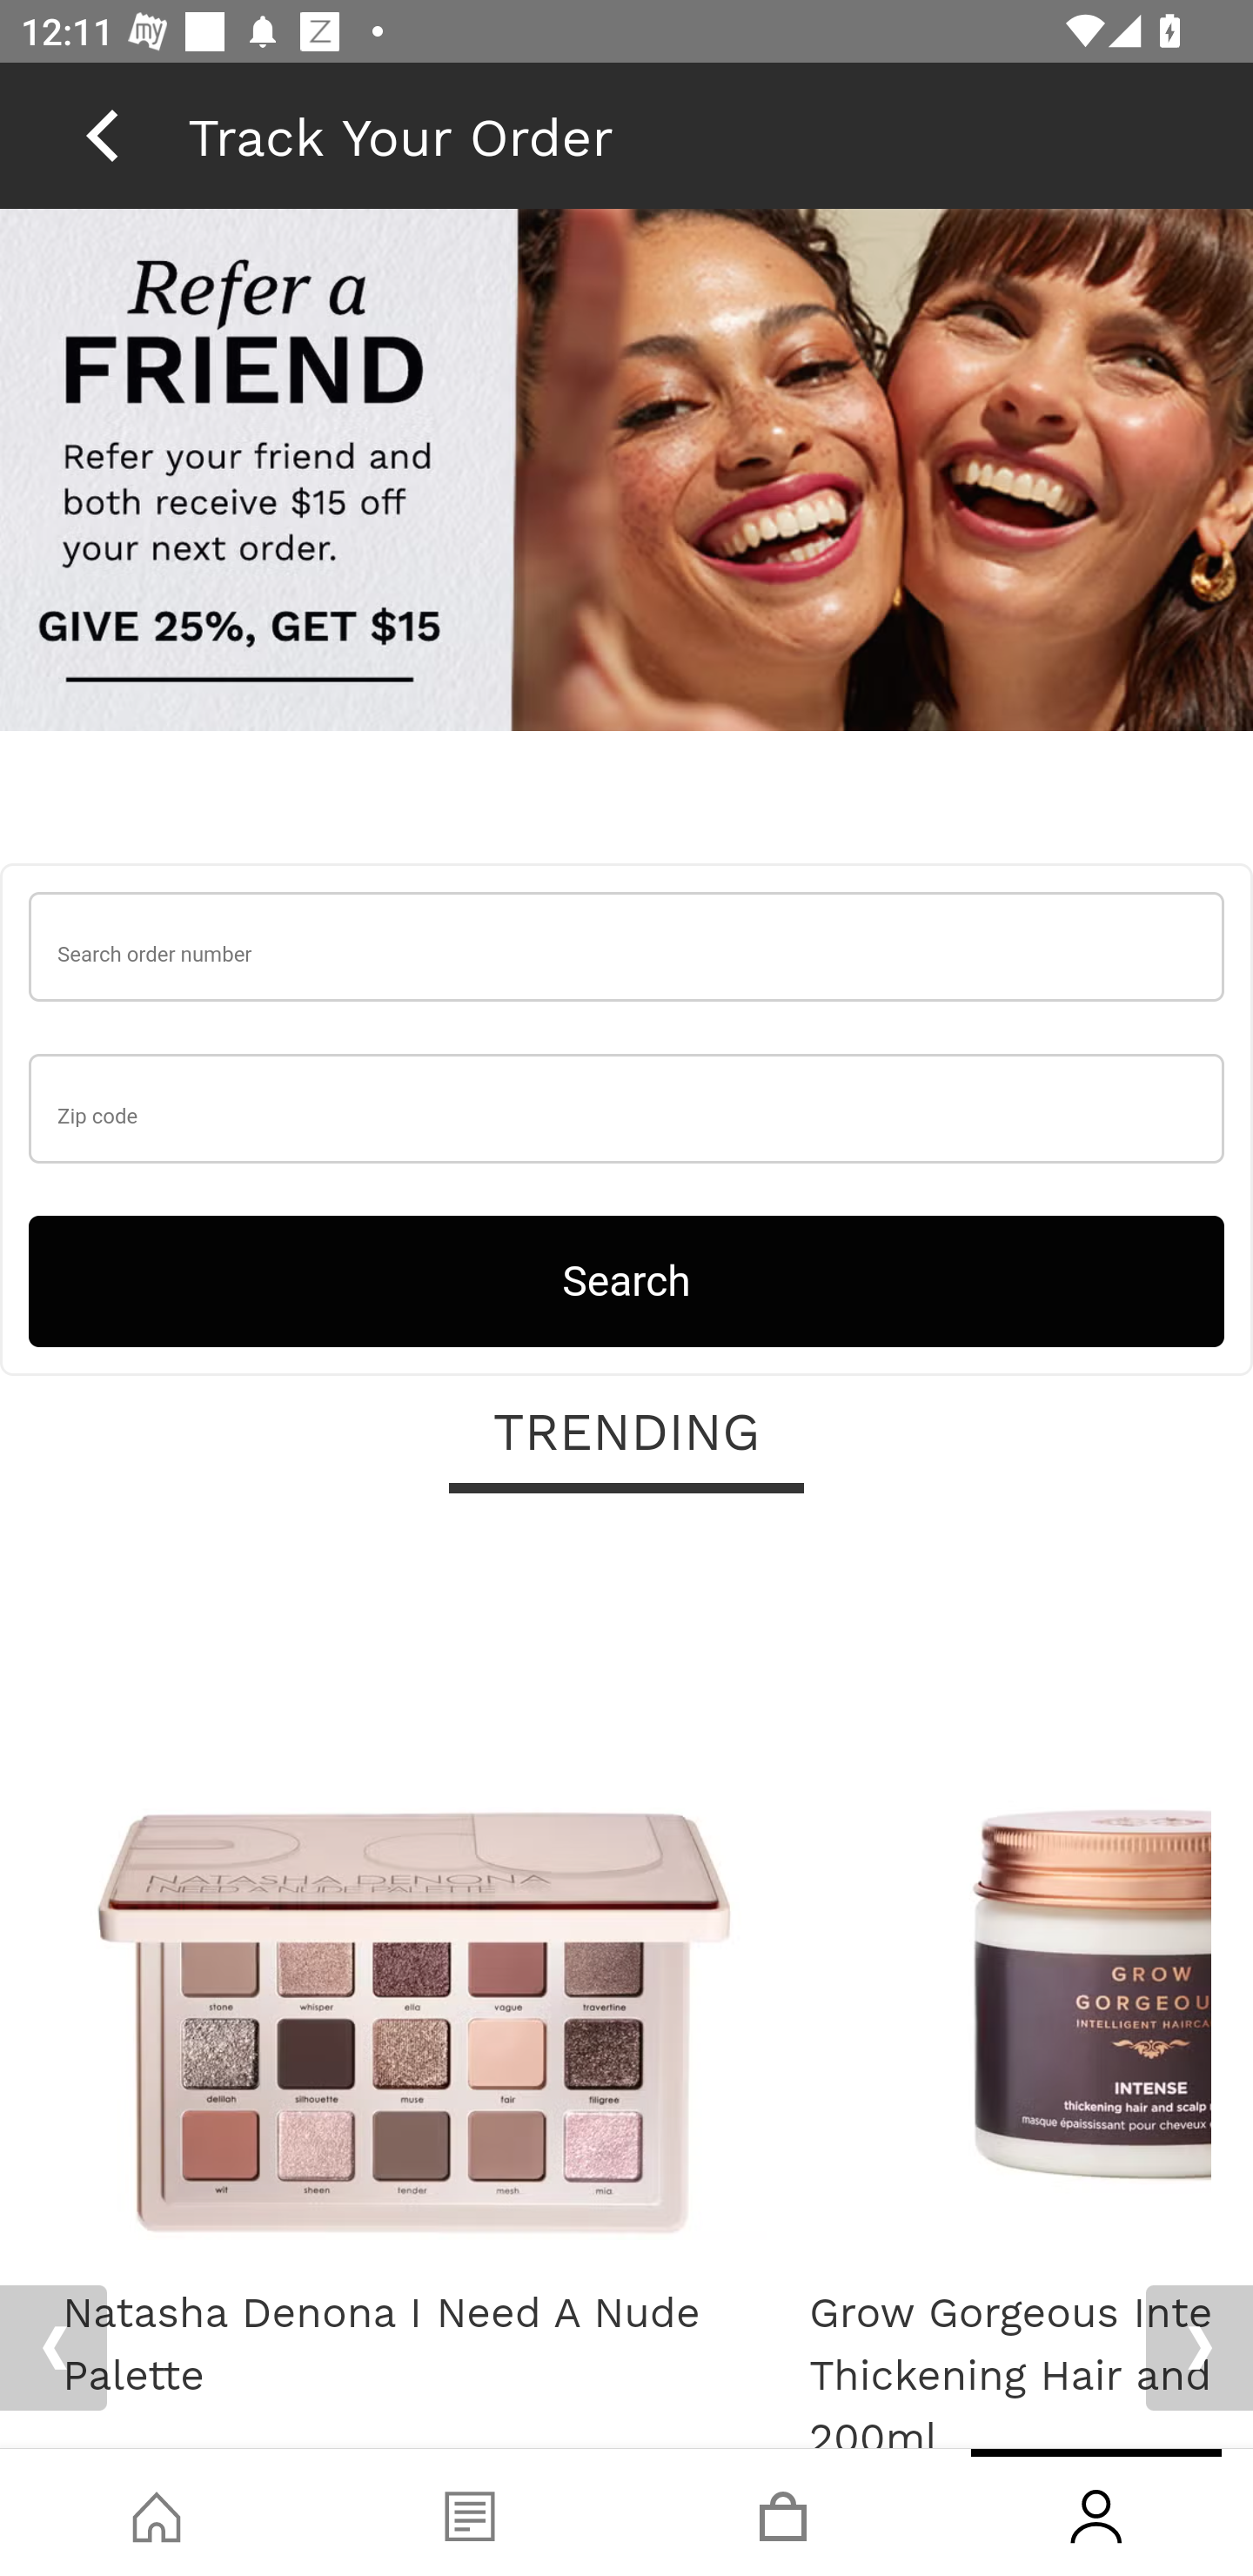 This screenshot has height=2576, width=1253. What do you see at coordinates (414, 2346) in the screenshot?
I see `Natasha Denona I Need A Nude Palette` at bounding box center [414, 2346].